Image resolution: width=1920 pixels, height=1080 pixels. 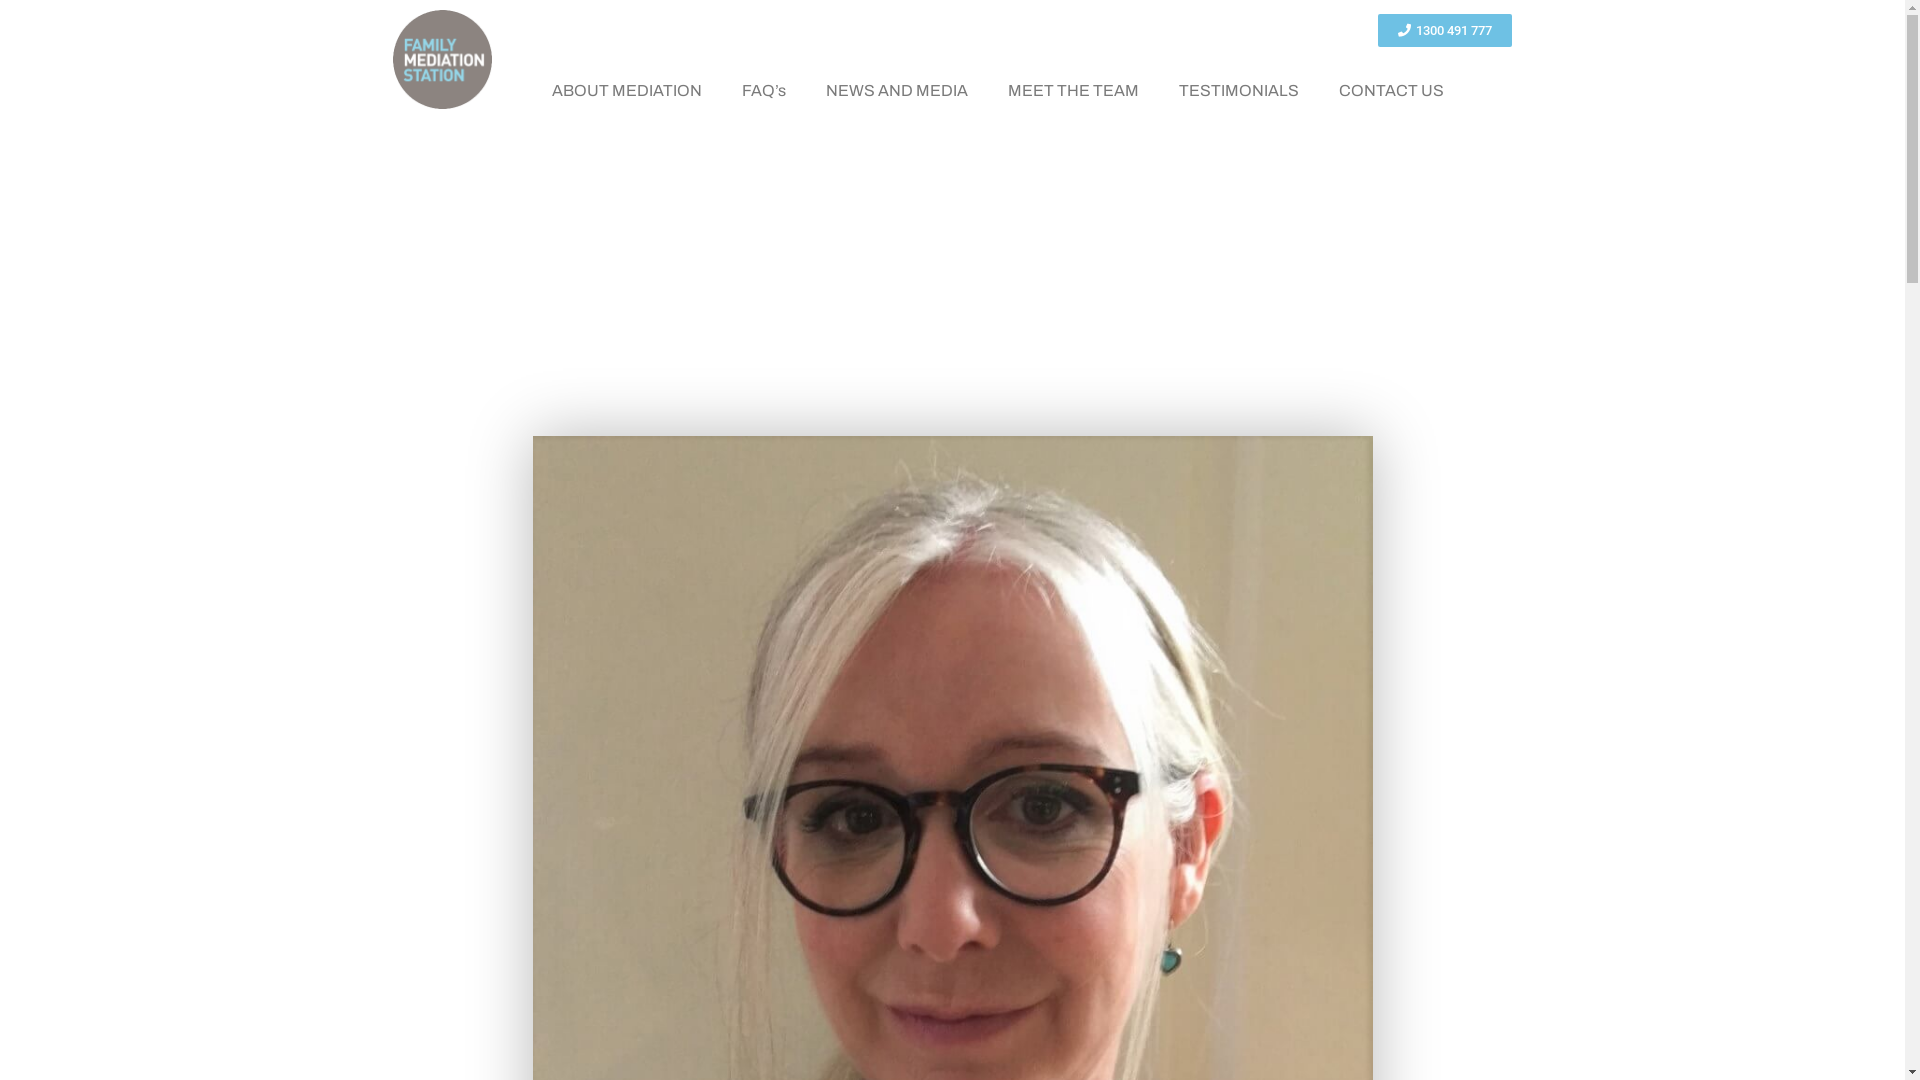 I want to click on James Pollock, so click(x=890, y=310).